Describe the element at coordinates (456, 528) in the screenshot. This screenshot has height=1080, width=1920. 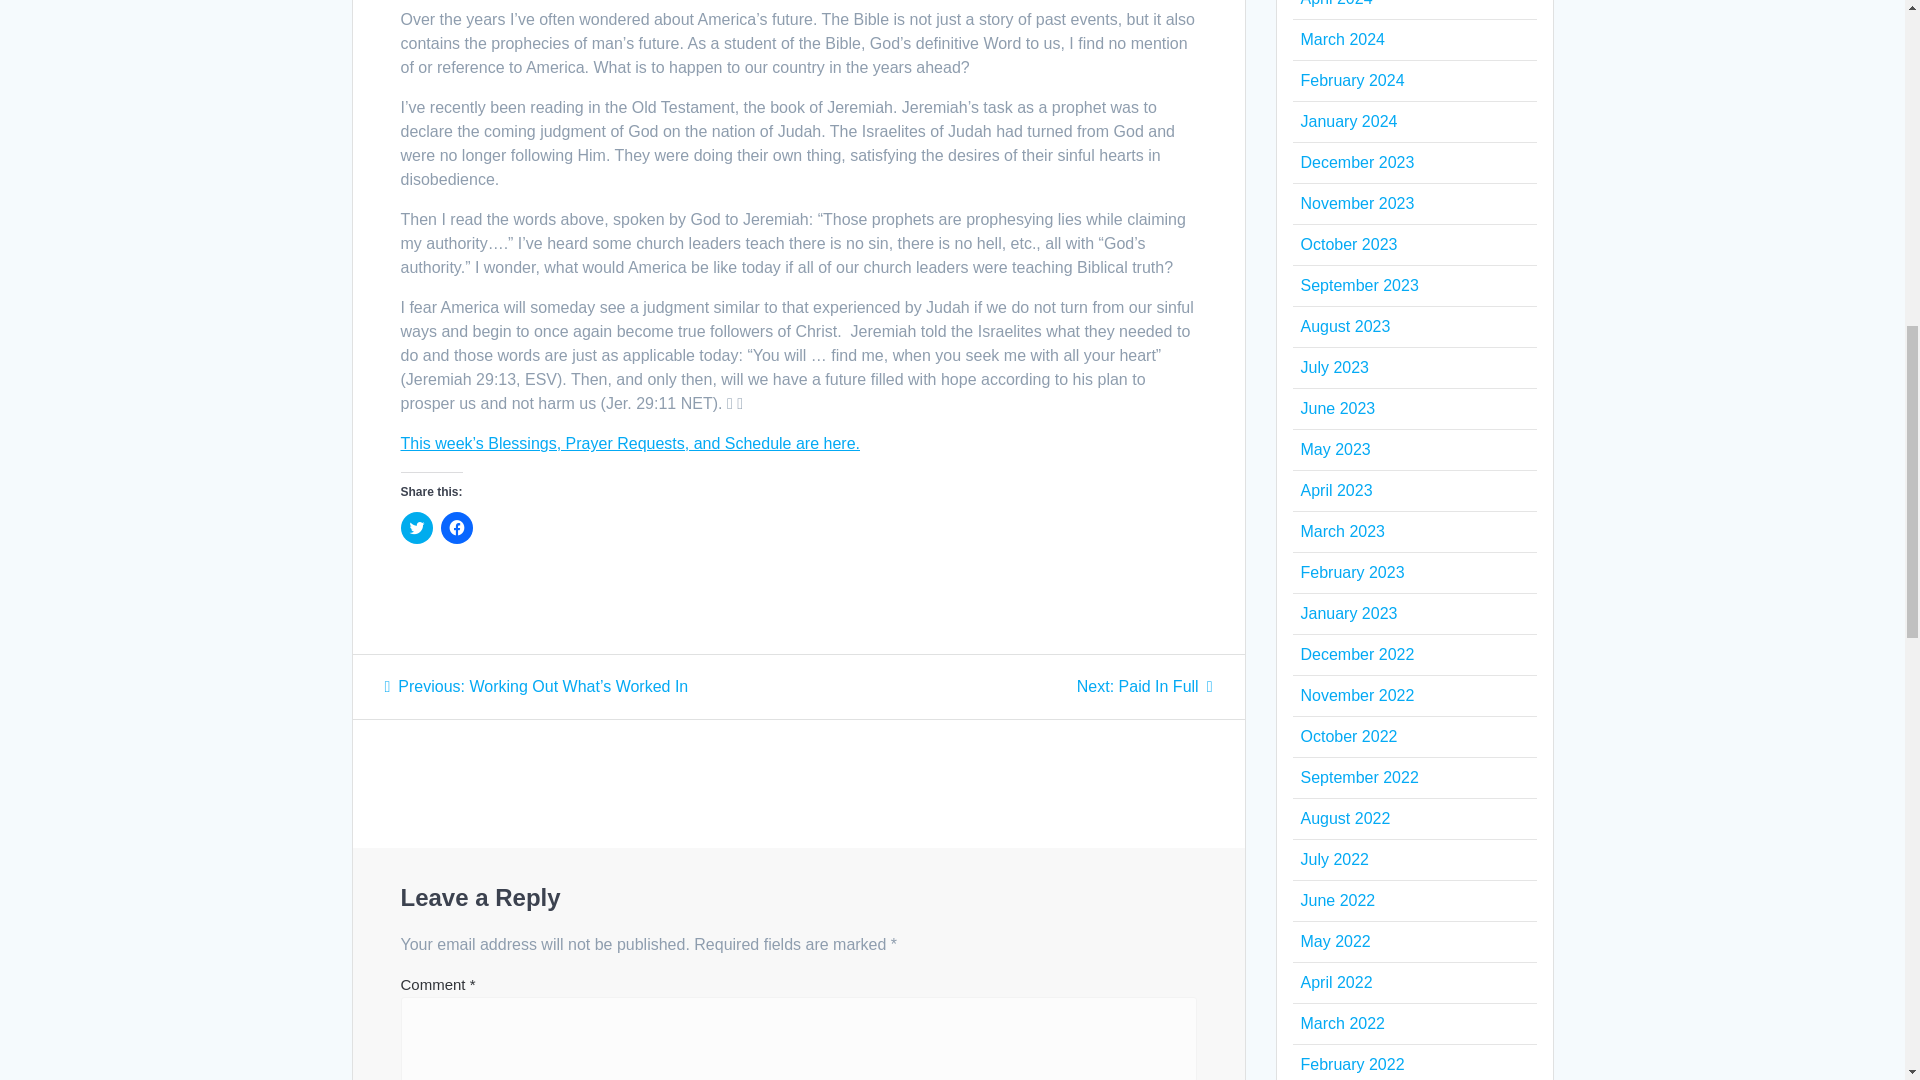
I see `Click to share on Facebook` at that location.